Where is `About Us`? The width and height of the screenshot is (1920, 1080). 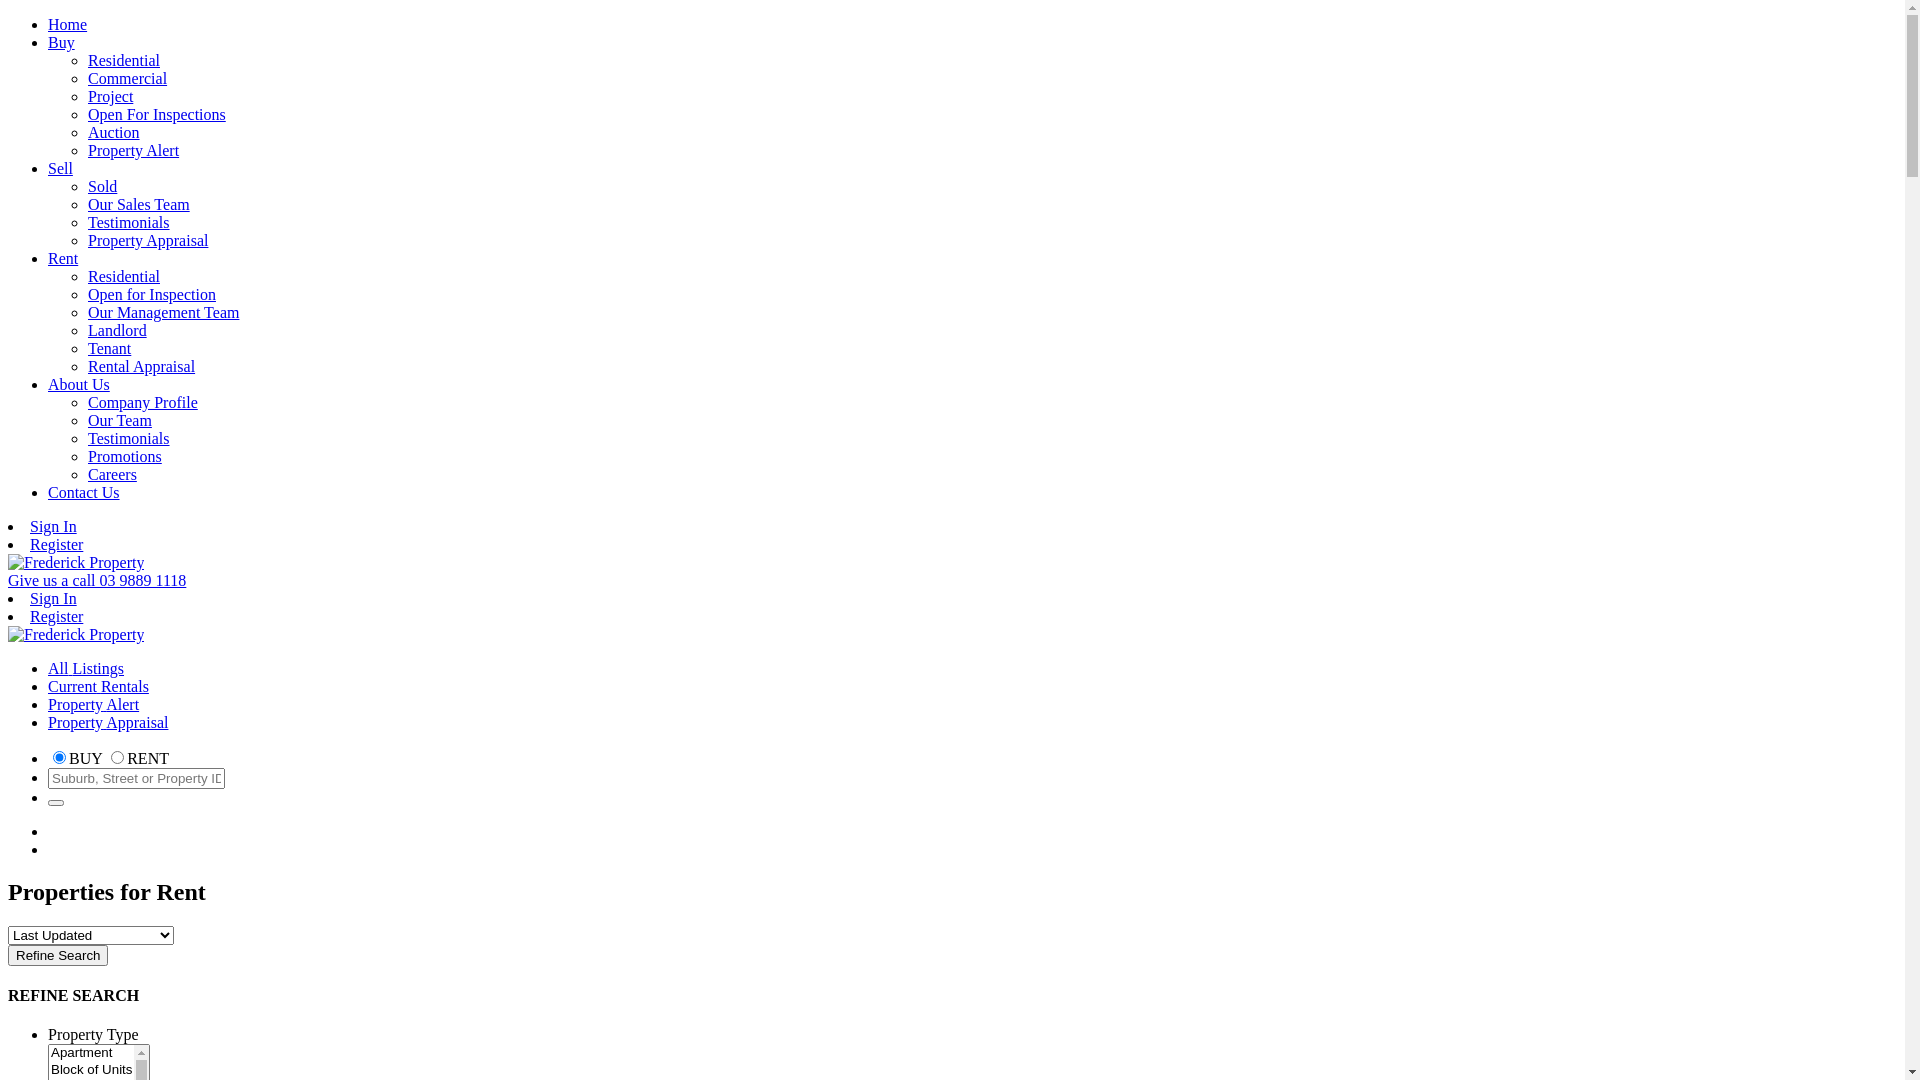 About Us is located at coordinates (79, 384).